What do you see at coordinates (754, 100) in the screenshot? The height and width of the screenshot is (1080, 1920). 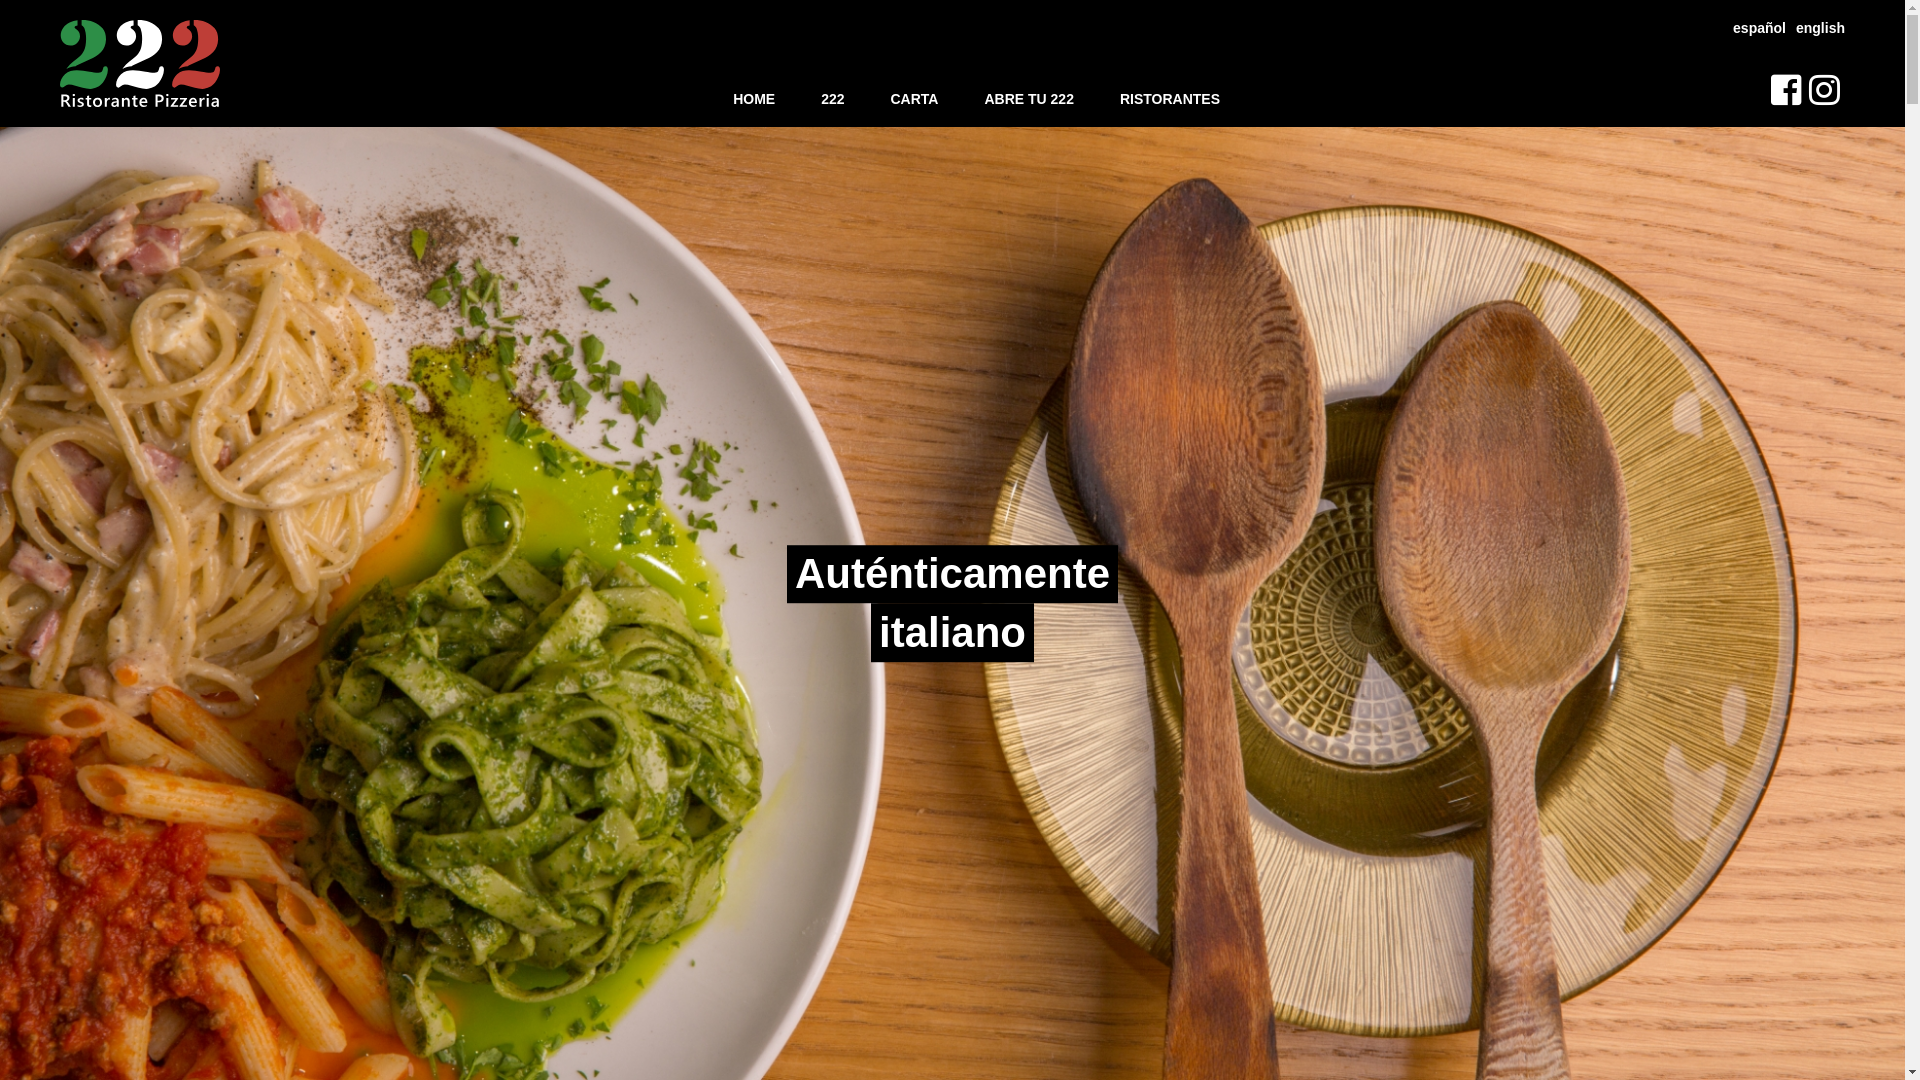 I see `HOME` at bounding box center [754, 100].